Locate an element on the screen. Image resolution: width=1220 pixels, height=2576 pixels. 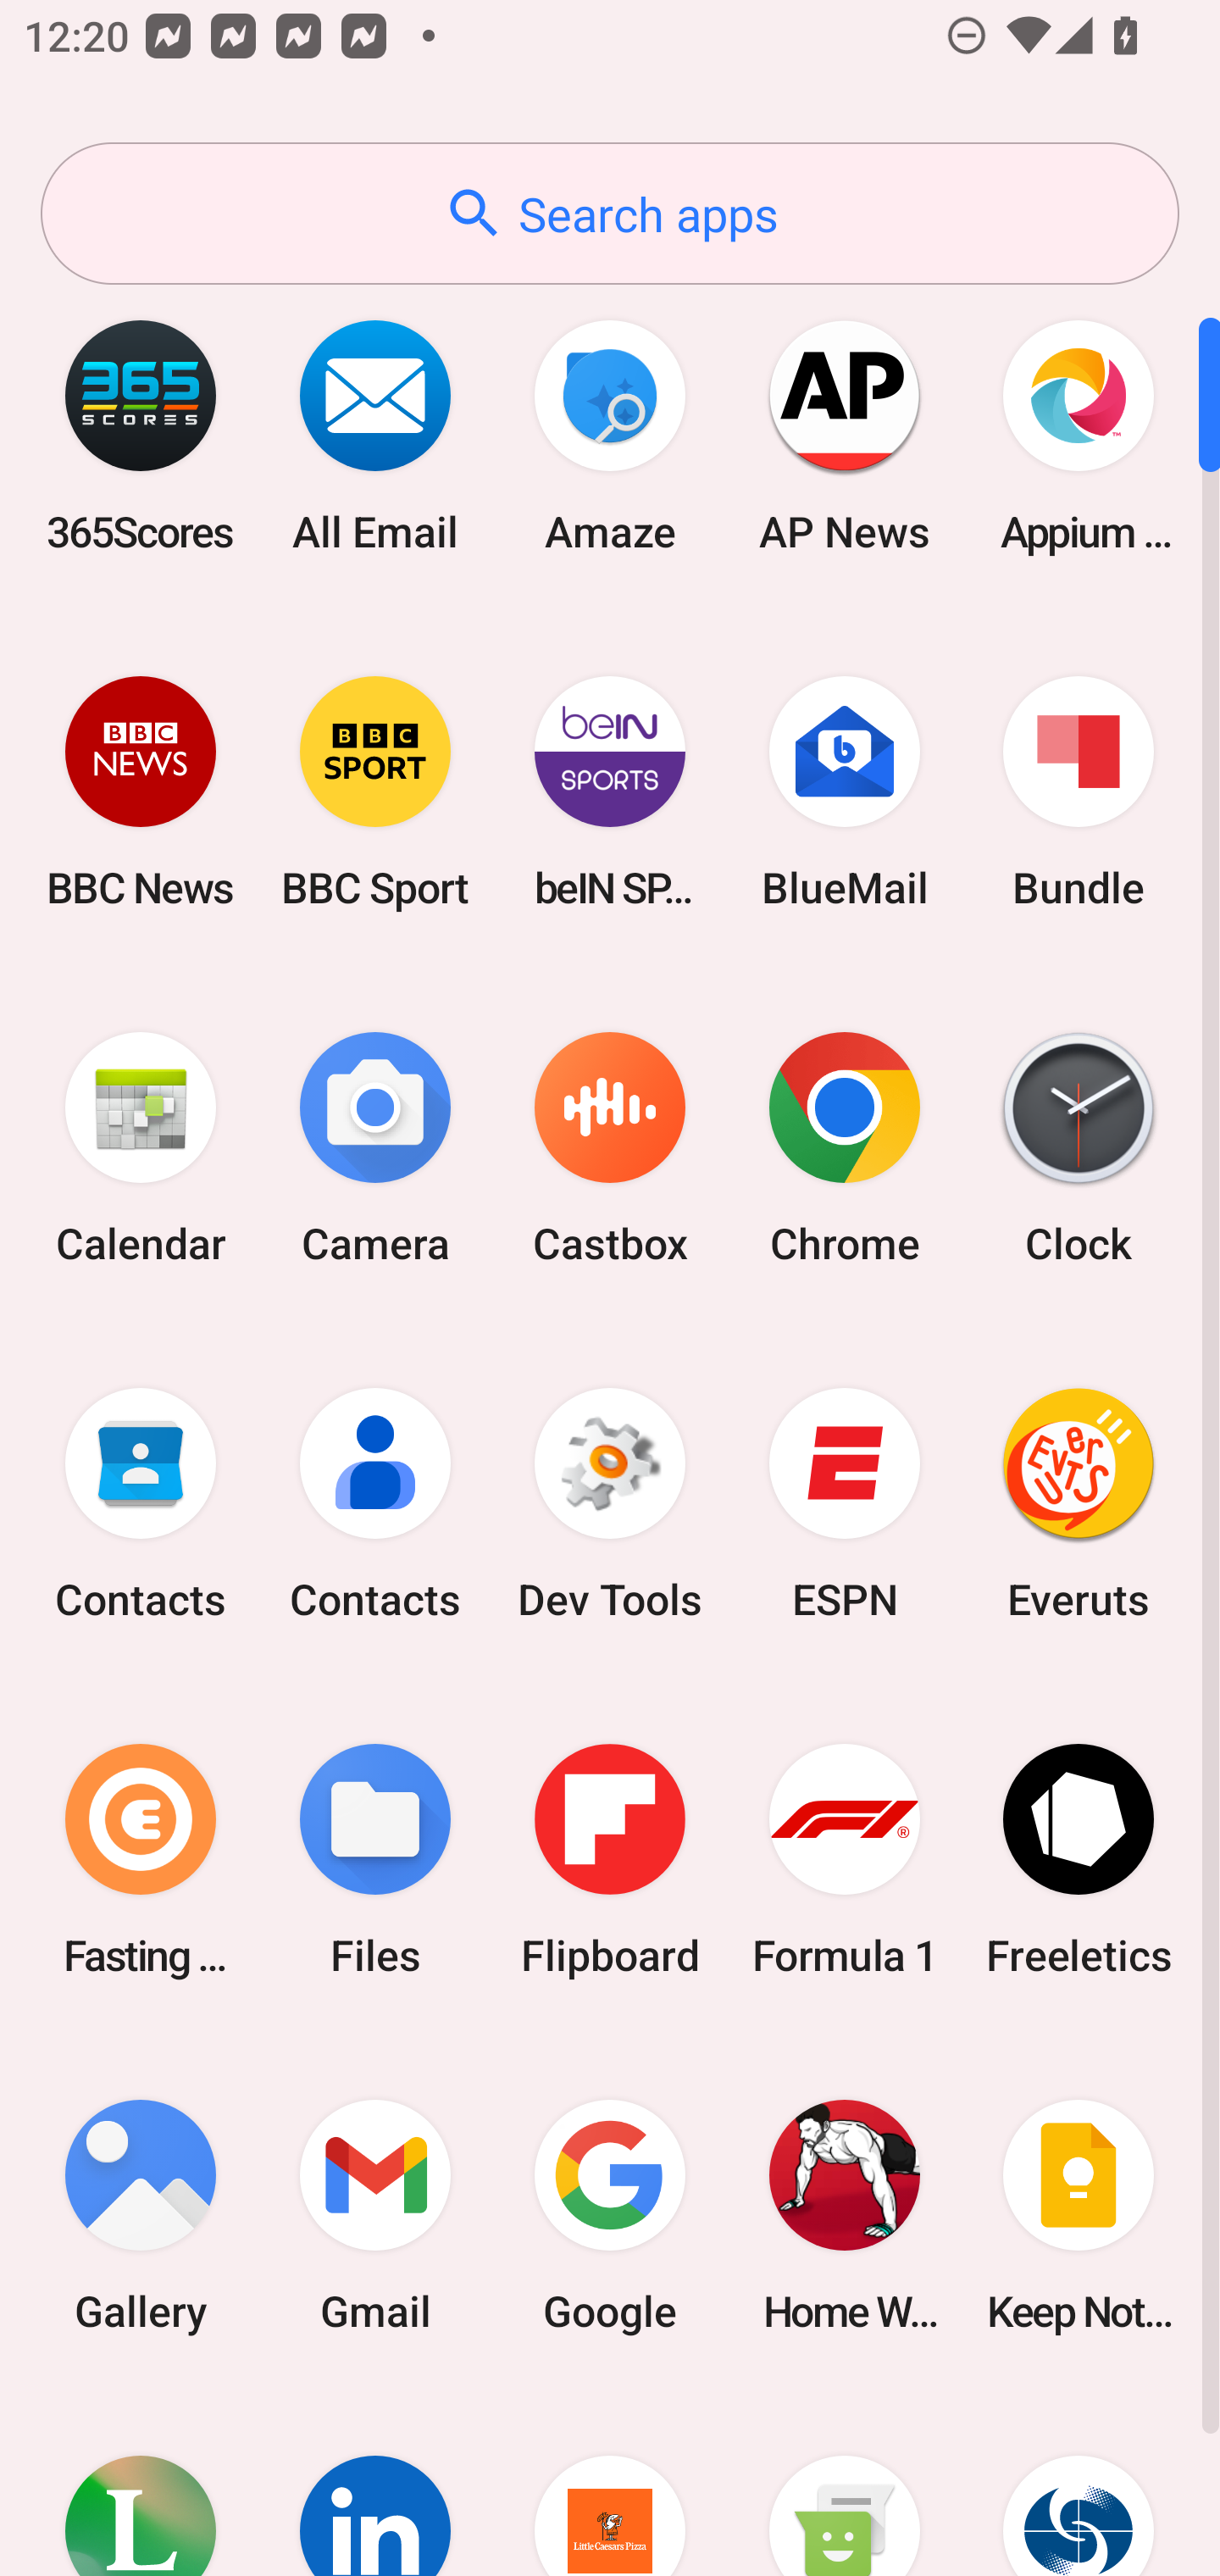
Fasting Coach is located at coordinates (141, 1859).